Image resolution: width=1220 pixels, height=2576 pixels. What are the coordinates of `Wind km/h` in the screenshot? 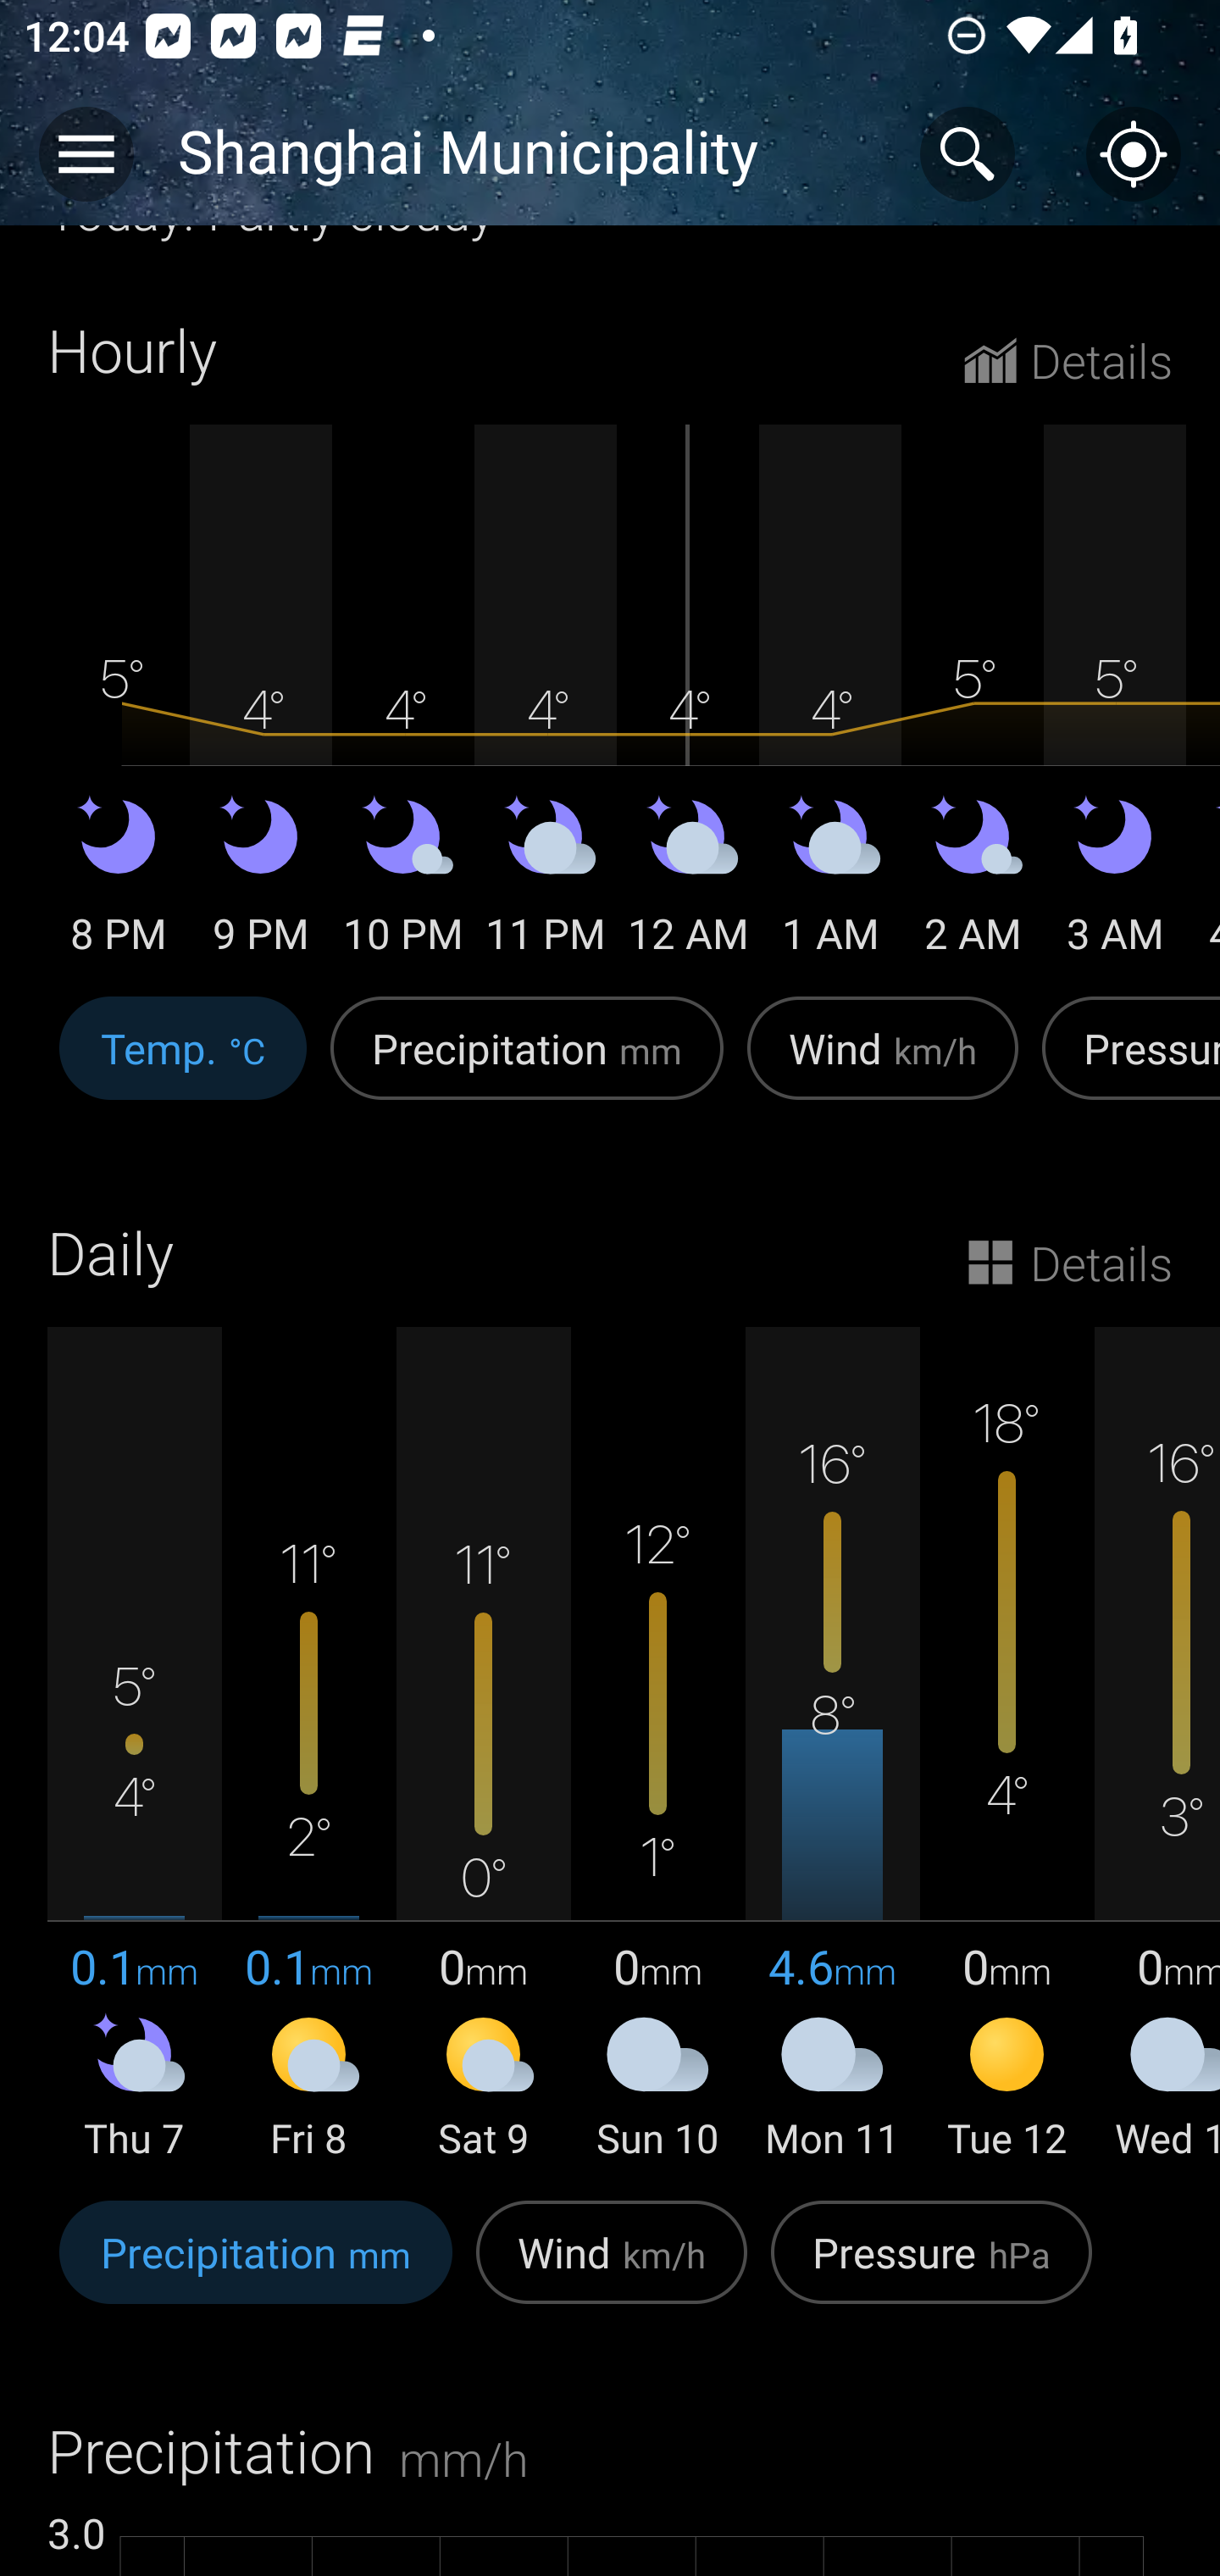 It's located at (612, 2271).